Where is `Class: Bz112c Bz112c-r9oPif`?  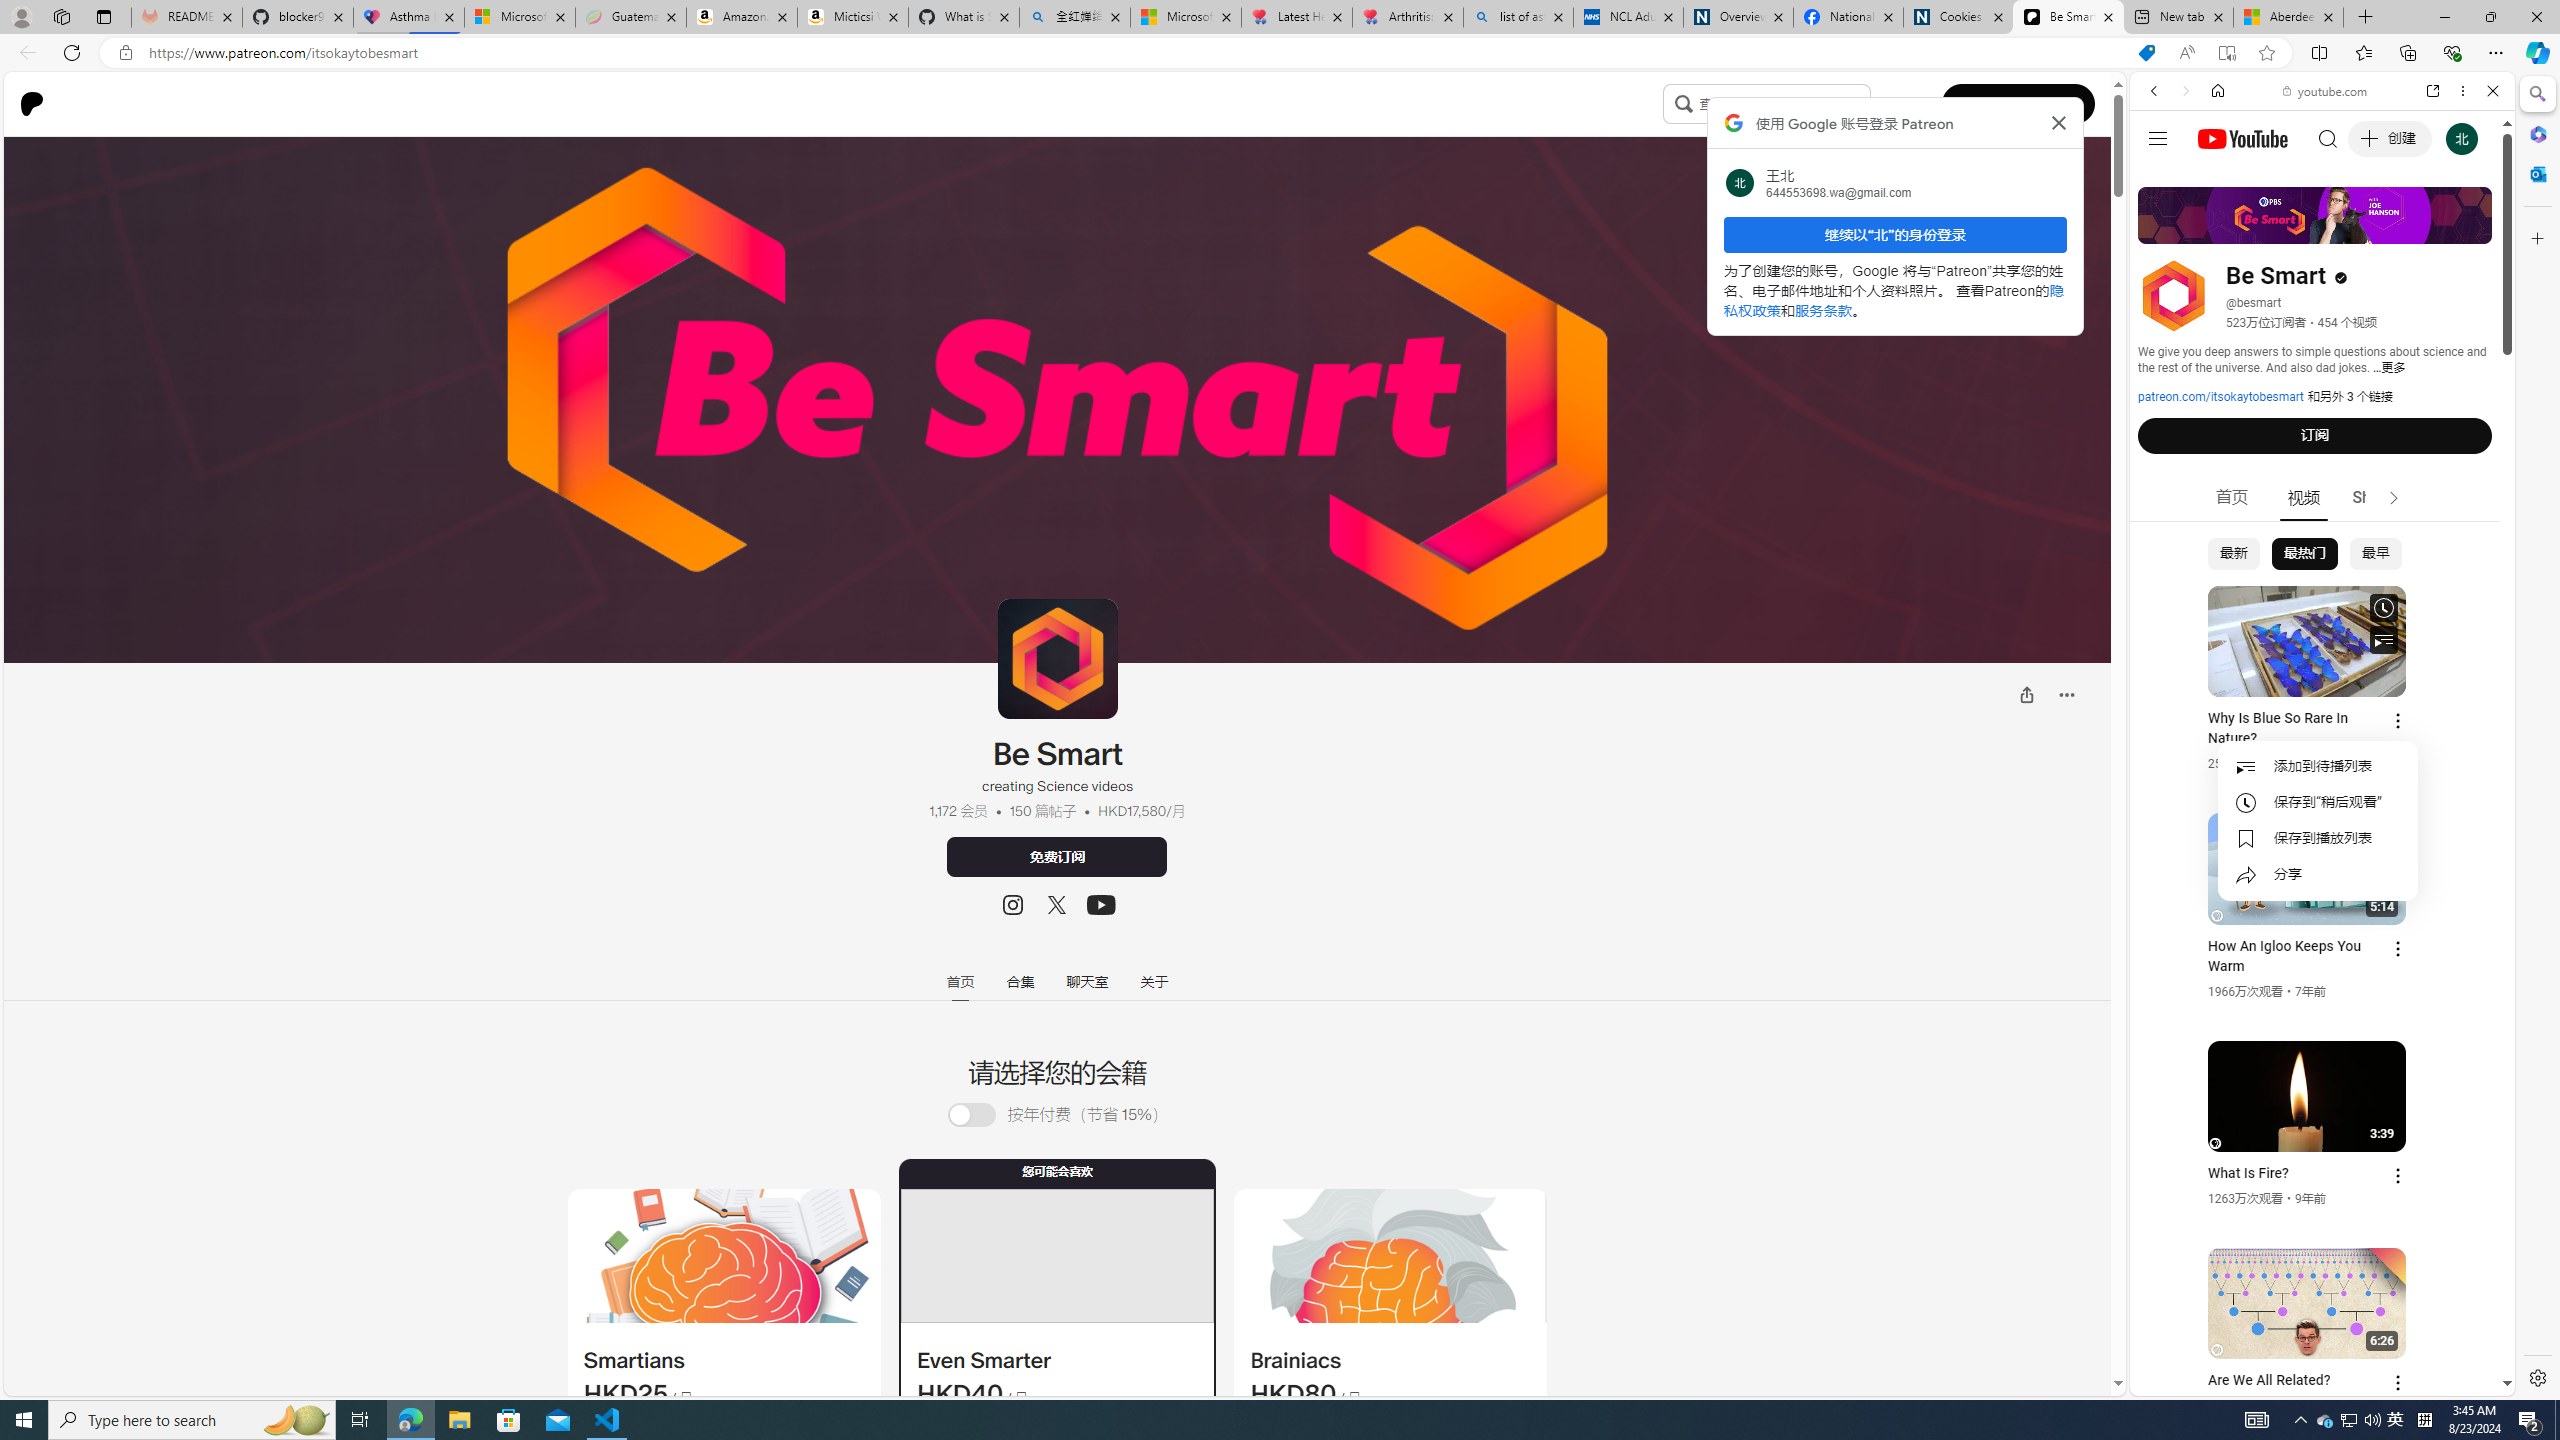
Class: Bz112c Bz112c-r9oPif is located at coordinates (2060, 122).